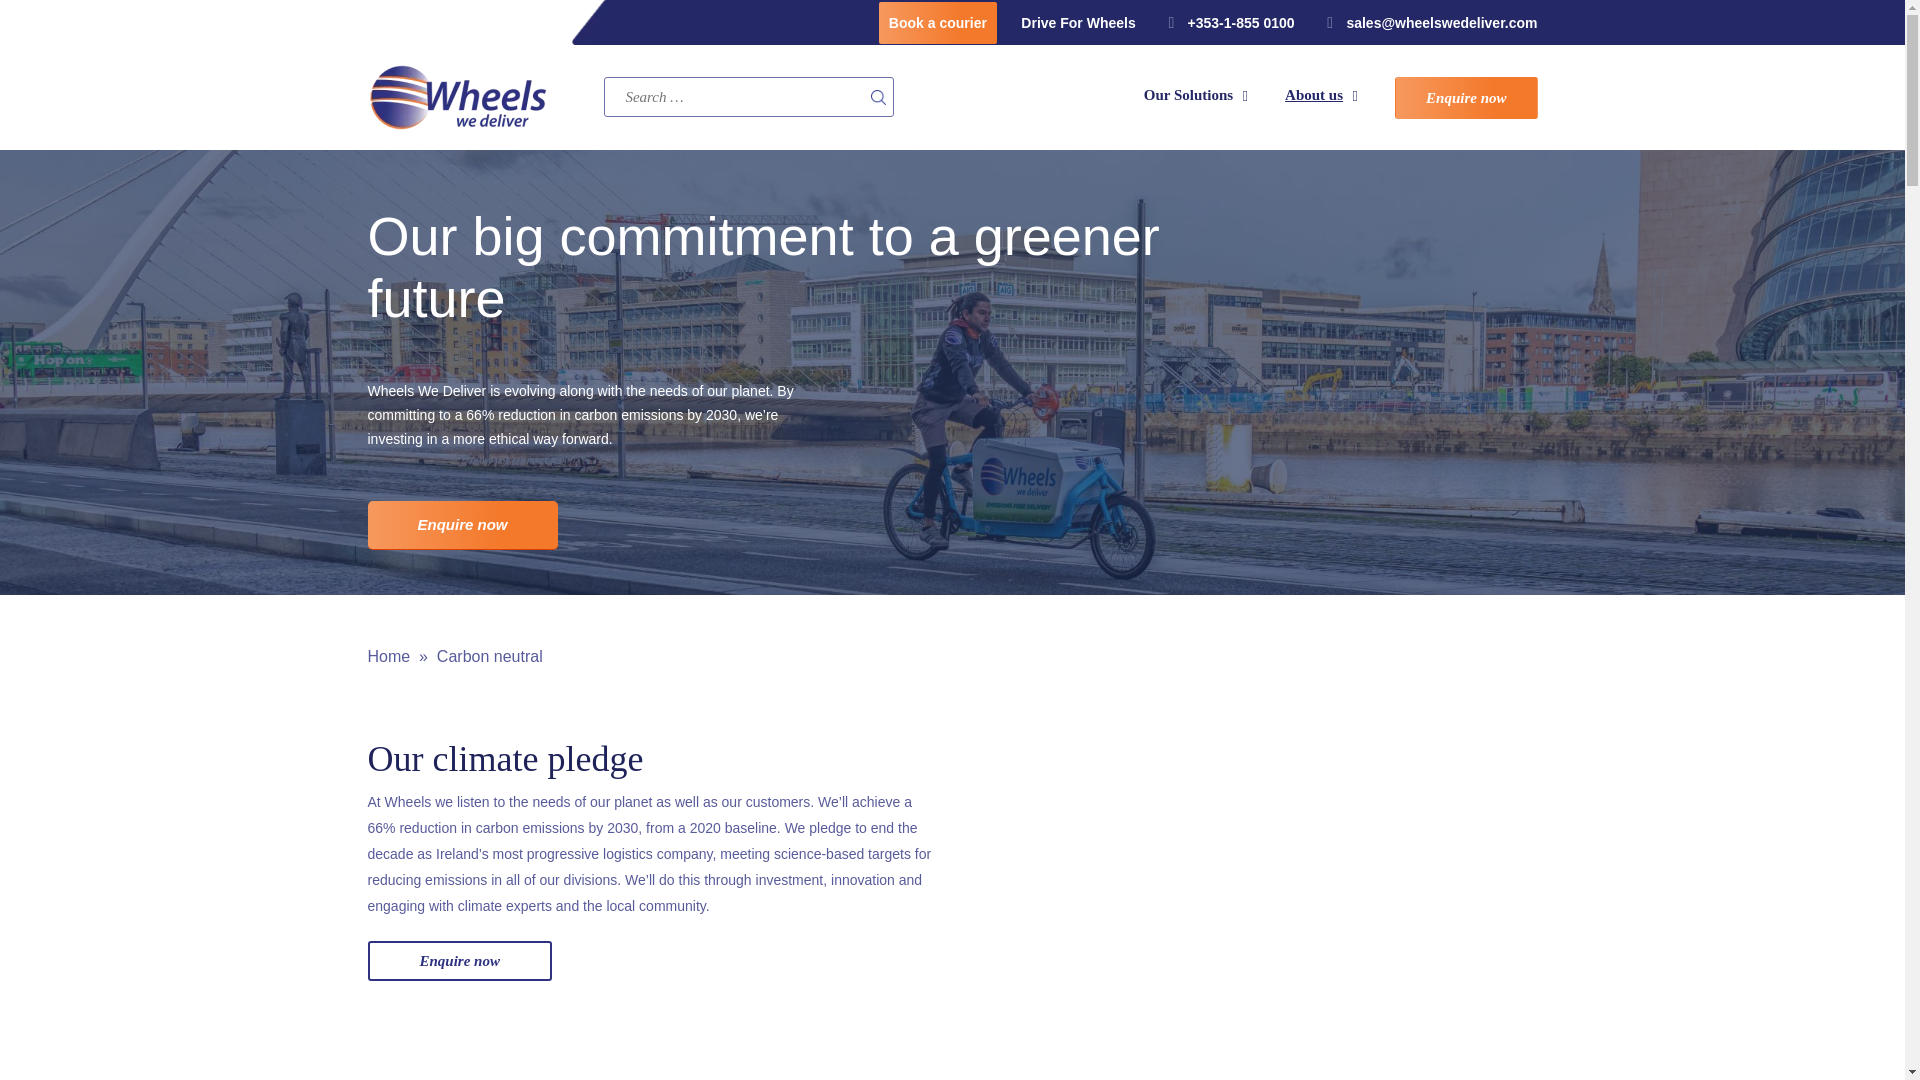 This screenshot has height=1080, width=1920. Describe the element at coordinates (1078, 22) in the screenshot. I see `Drive For Wheels` at that location.